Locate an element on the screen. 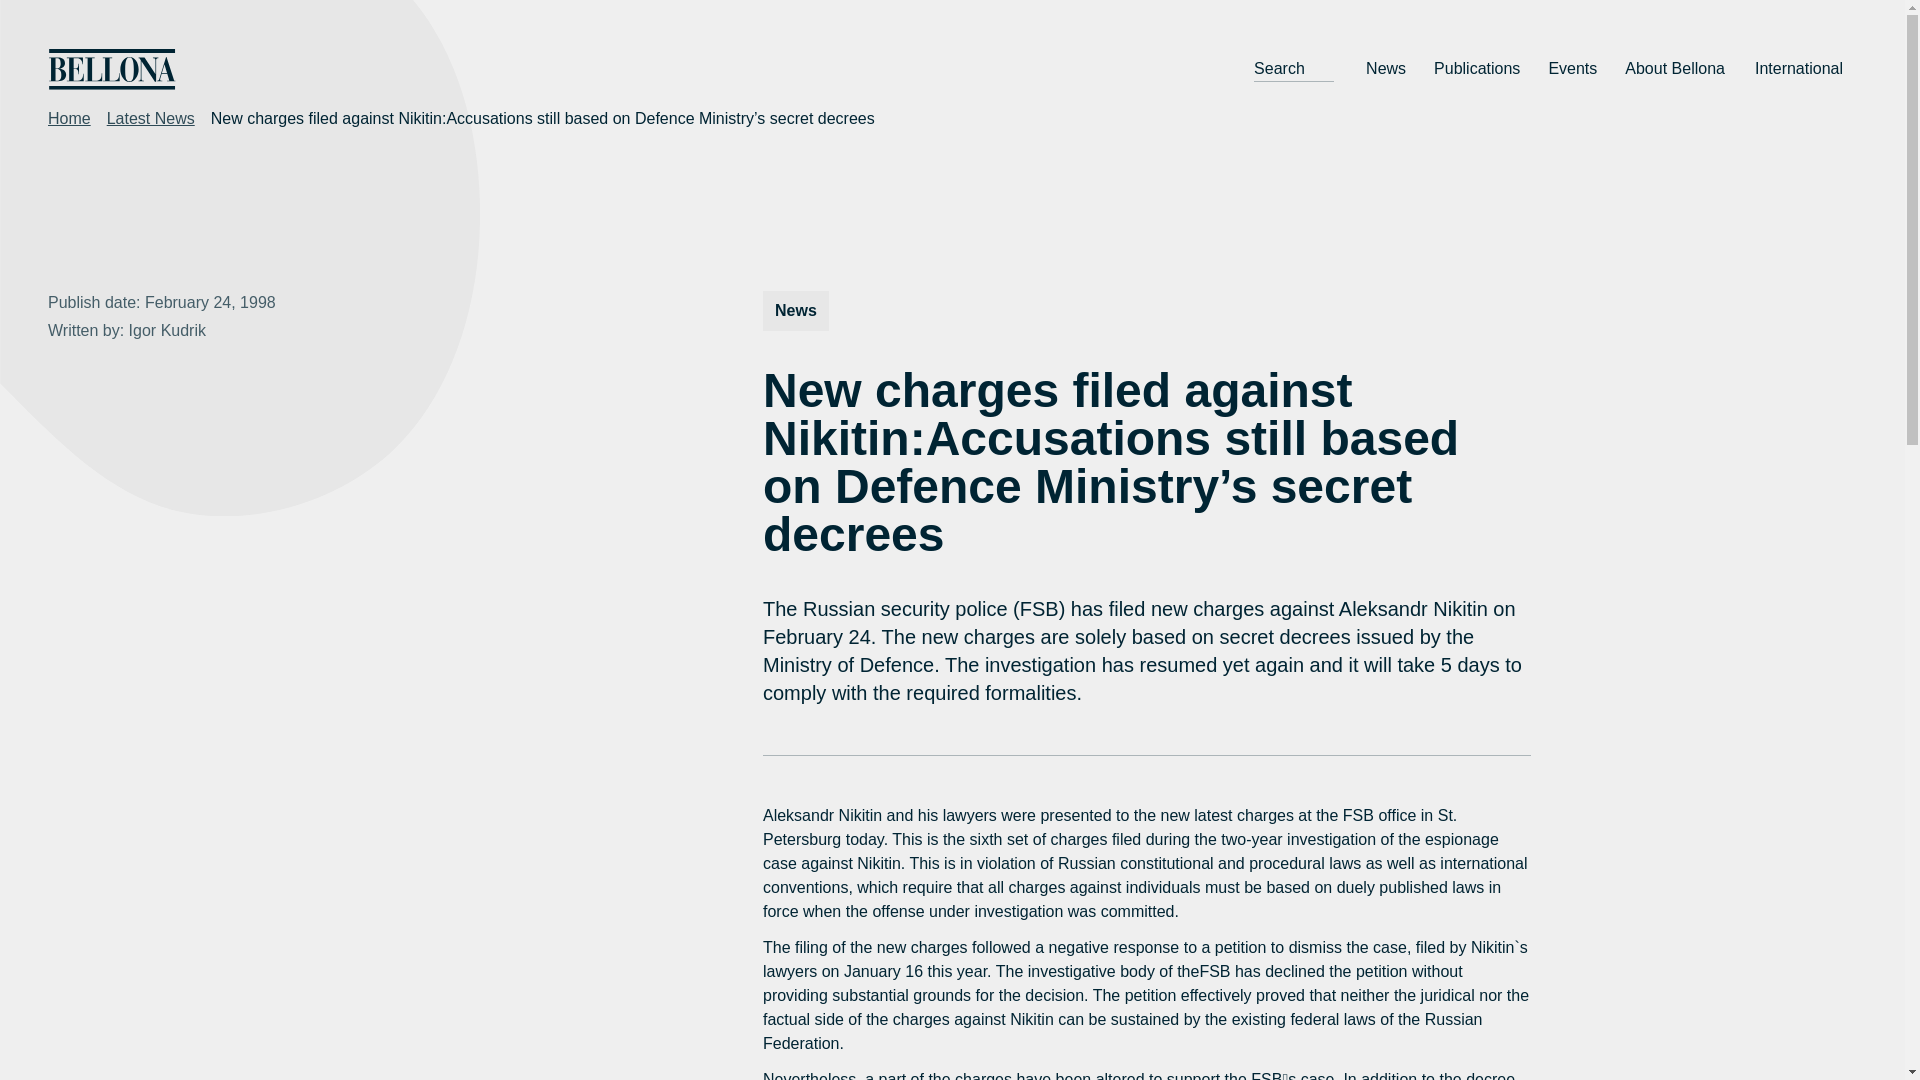 This screenshot has height=1080, width=1920. International is located at coordinates (1800, 68).